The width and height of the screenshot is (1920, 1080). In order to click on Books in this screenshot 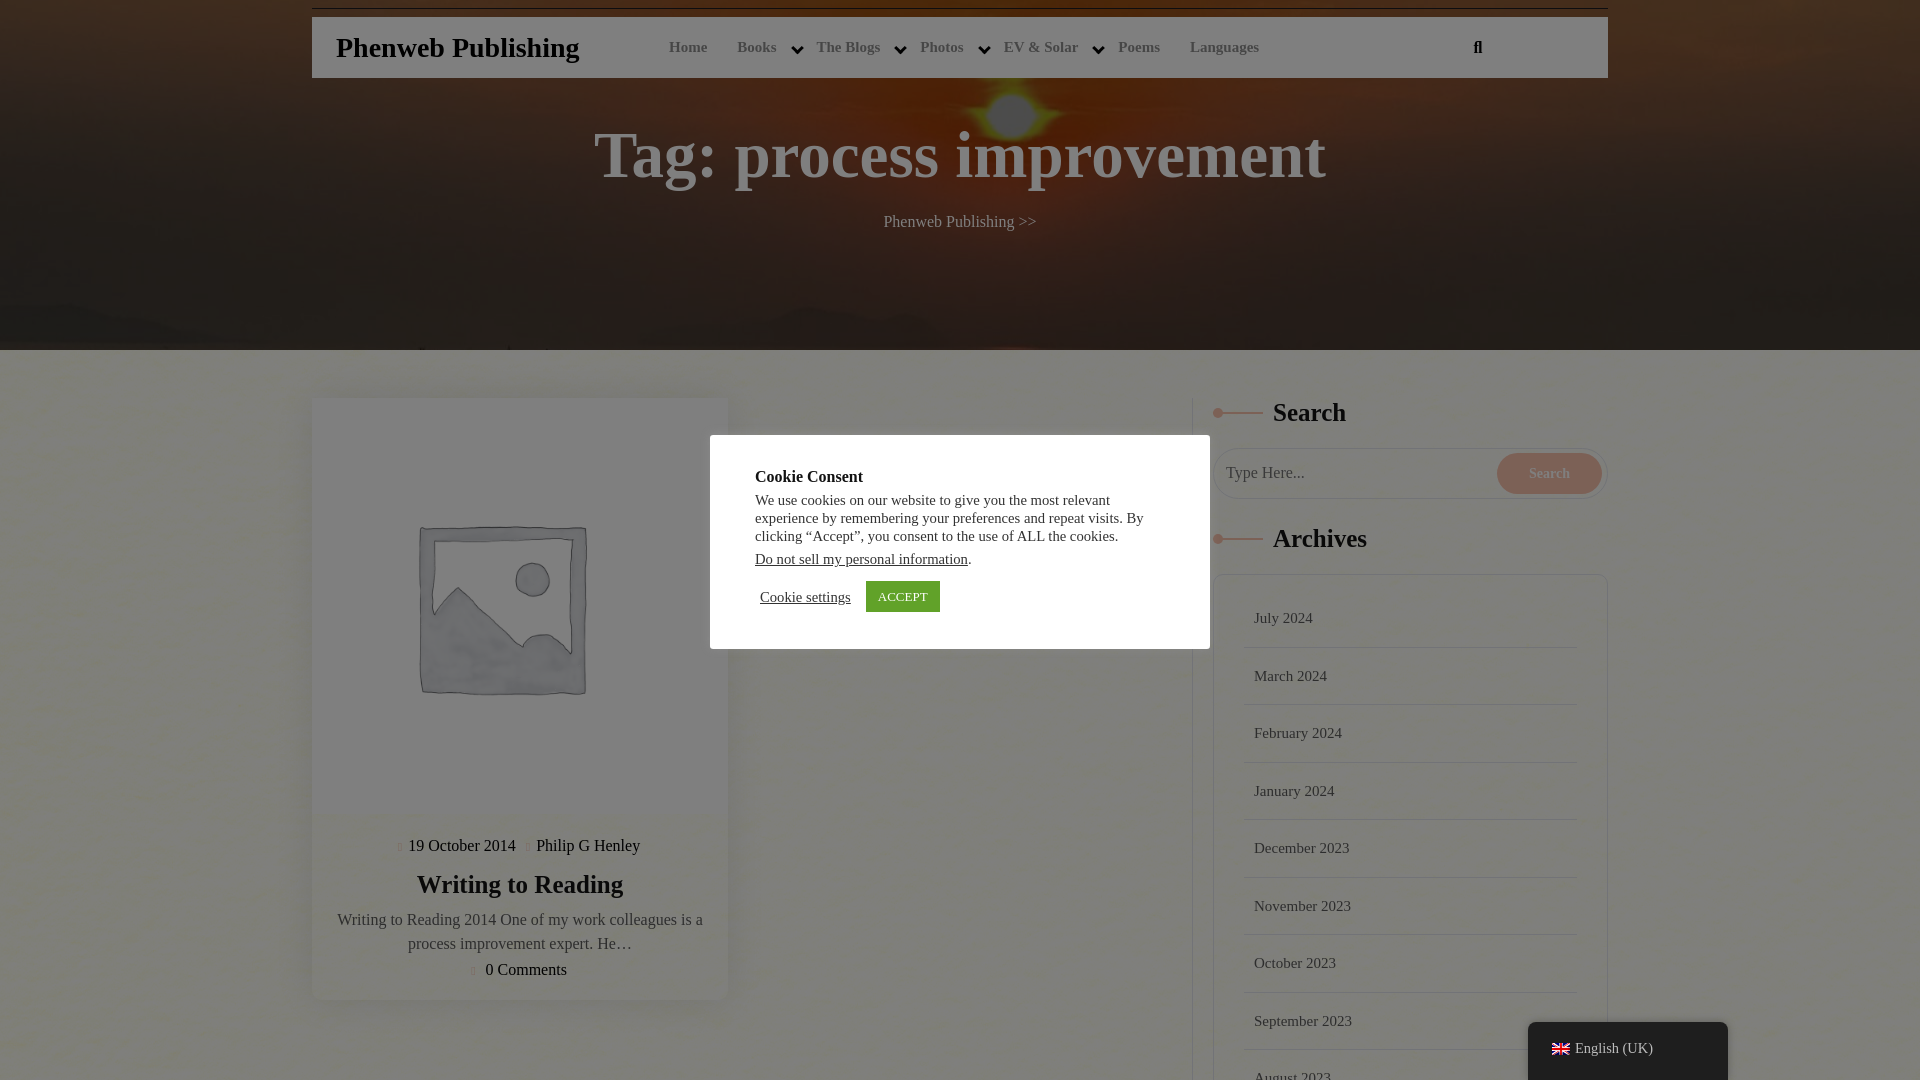, I will do `click(756, 47)`.